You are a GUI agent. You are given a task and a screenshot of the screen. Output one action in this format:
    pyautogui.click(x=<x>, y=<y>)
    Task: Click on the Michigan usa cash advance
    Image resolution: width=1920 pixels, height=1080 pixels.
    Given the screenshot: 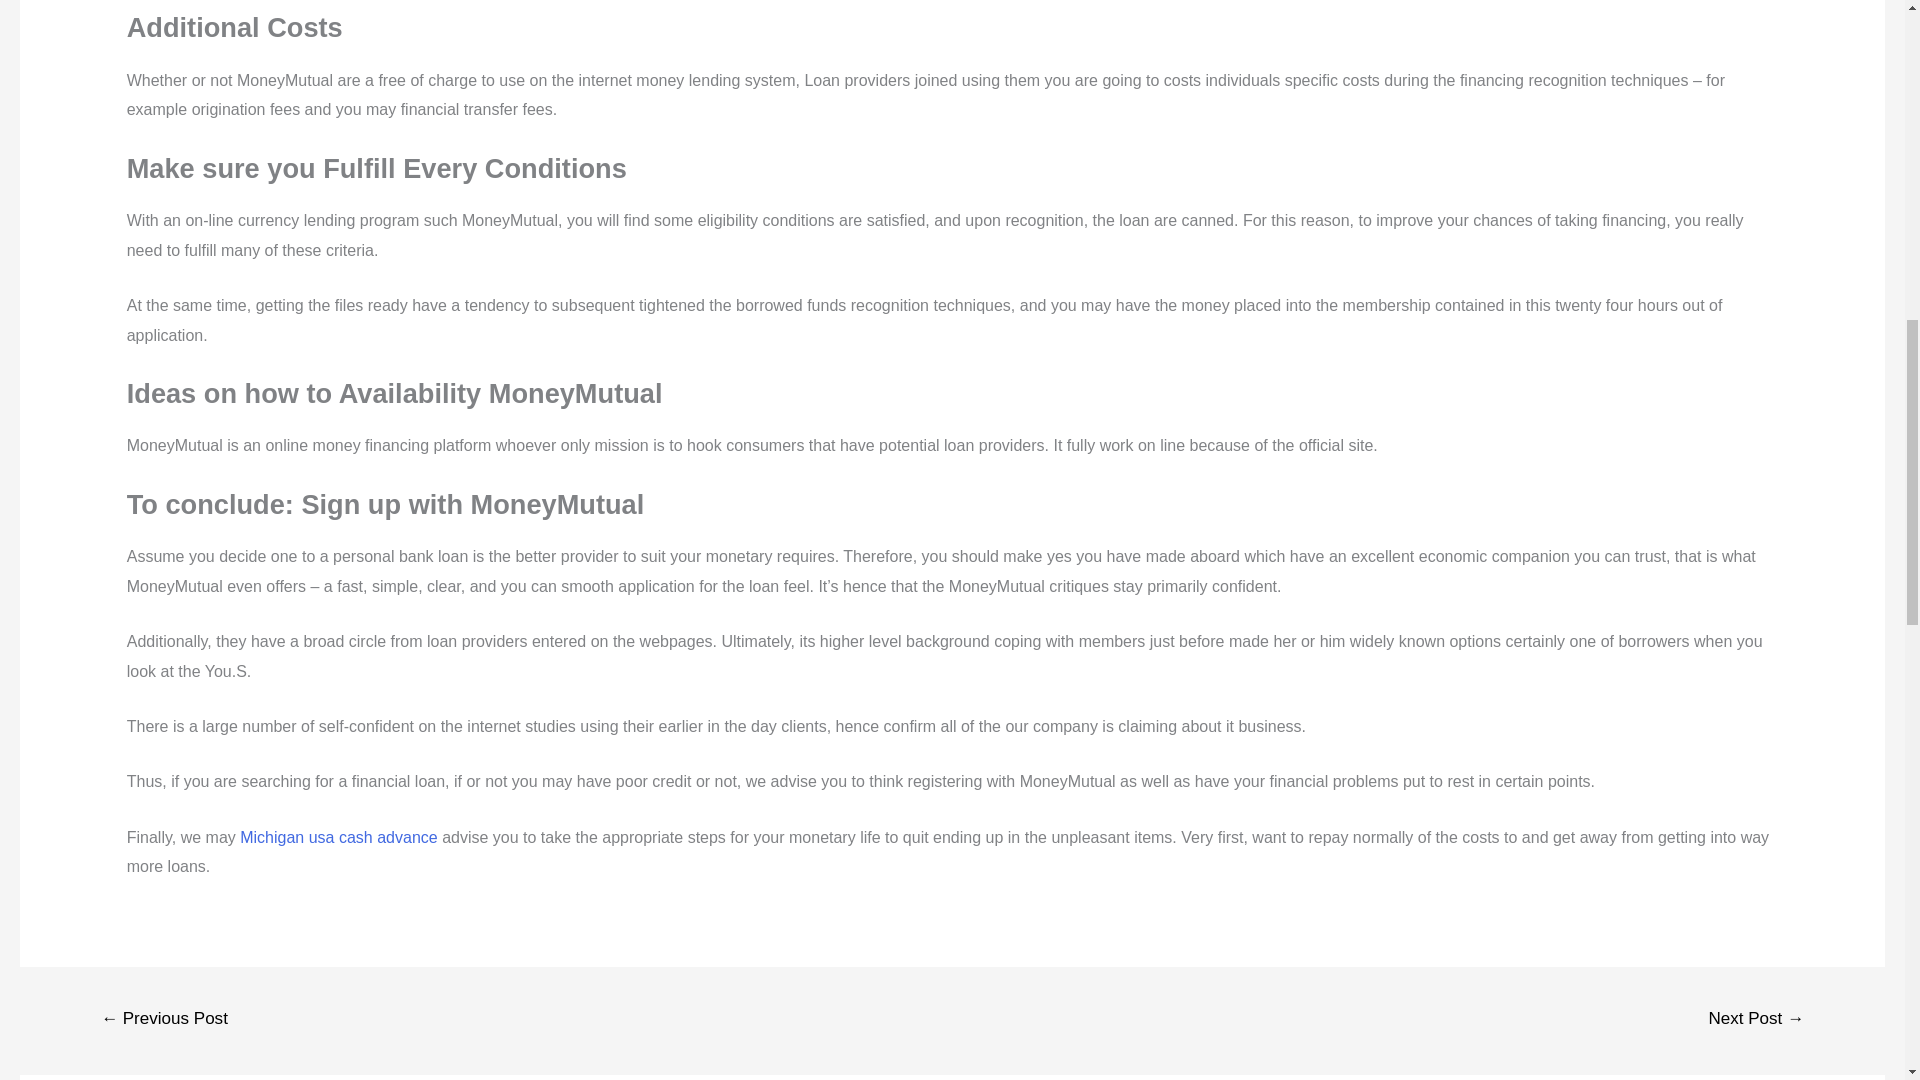 What is the action you would take?
    pyautogui.click(x=338, y=837)
    